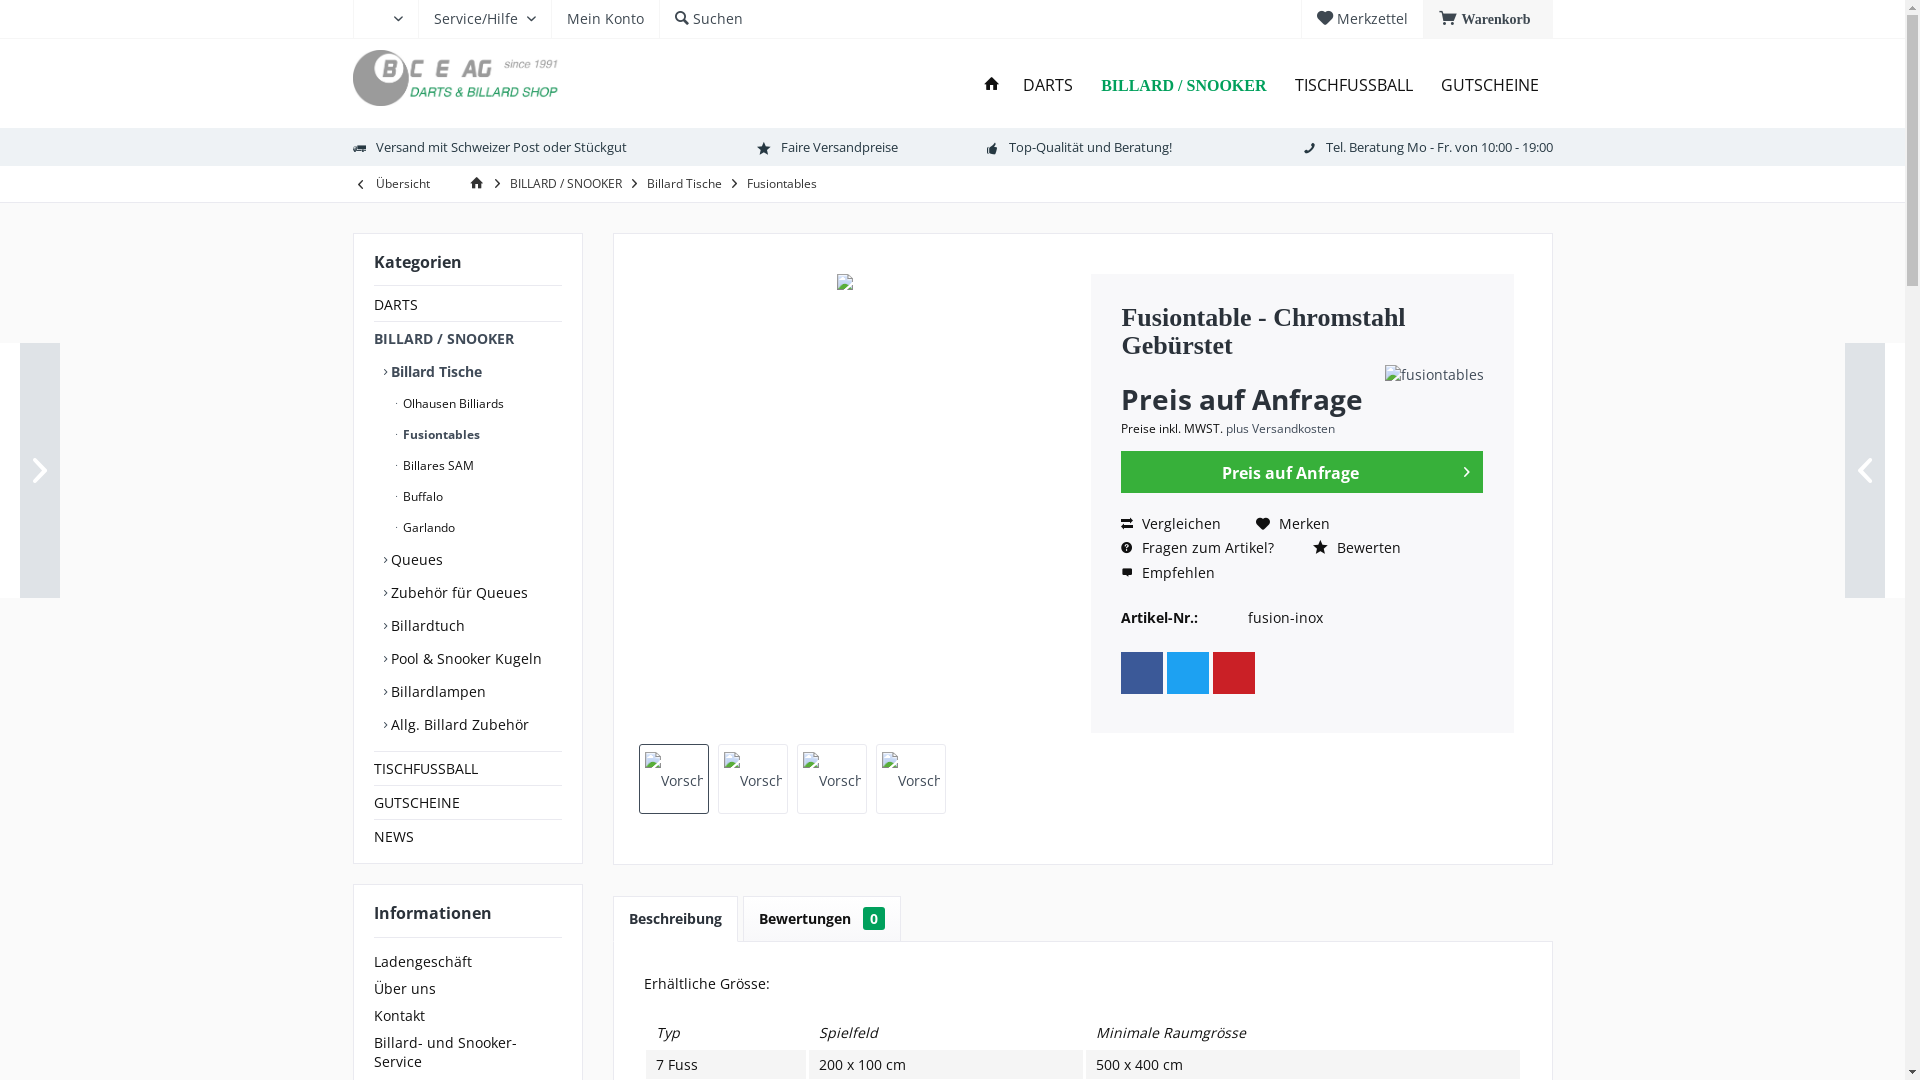 The height and width of the screenshot is (1080, 1920). What do you see at coordinates (468, 1052) in the screenshot?
I see `Billard- und Snooker-Service` at bounding box center [468, 1052].